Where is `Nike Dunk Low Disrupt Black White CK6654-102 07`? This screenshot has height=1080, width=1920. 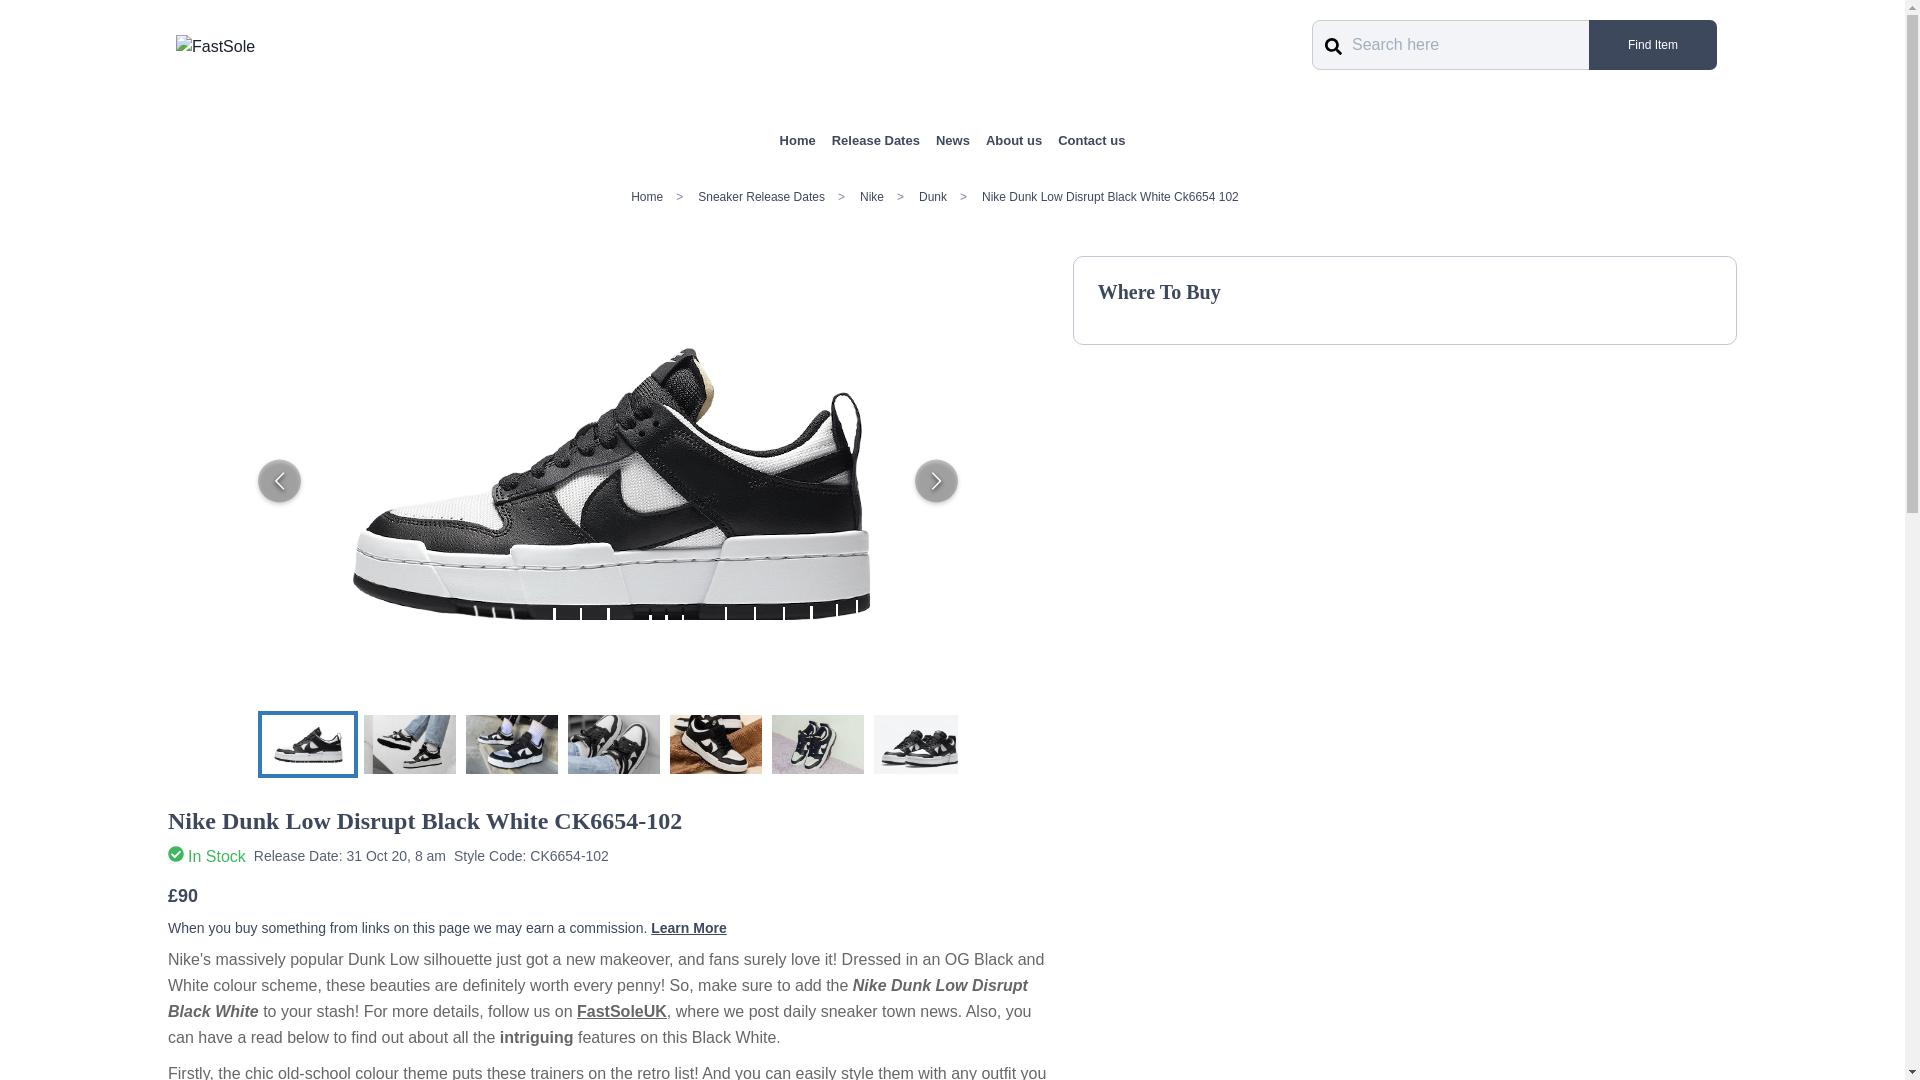
Nike Dunk Low Disrupt Black White CK6654-102 07 is located at coordinates (716, 743).